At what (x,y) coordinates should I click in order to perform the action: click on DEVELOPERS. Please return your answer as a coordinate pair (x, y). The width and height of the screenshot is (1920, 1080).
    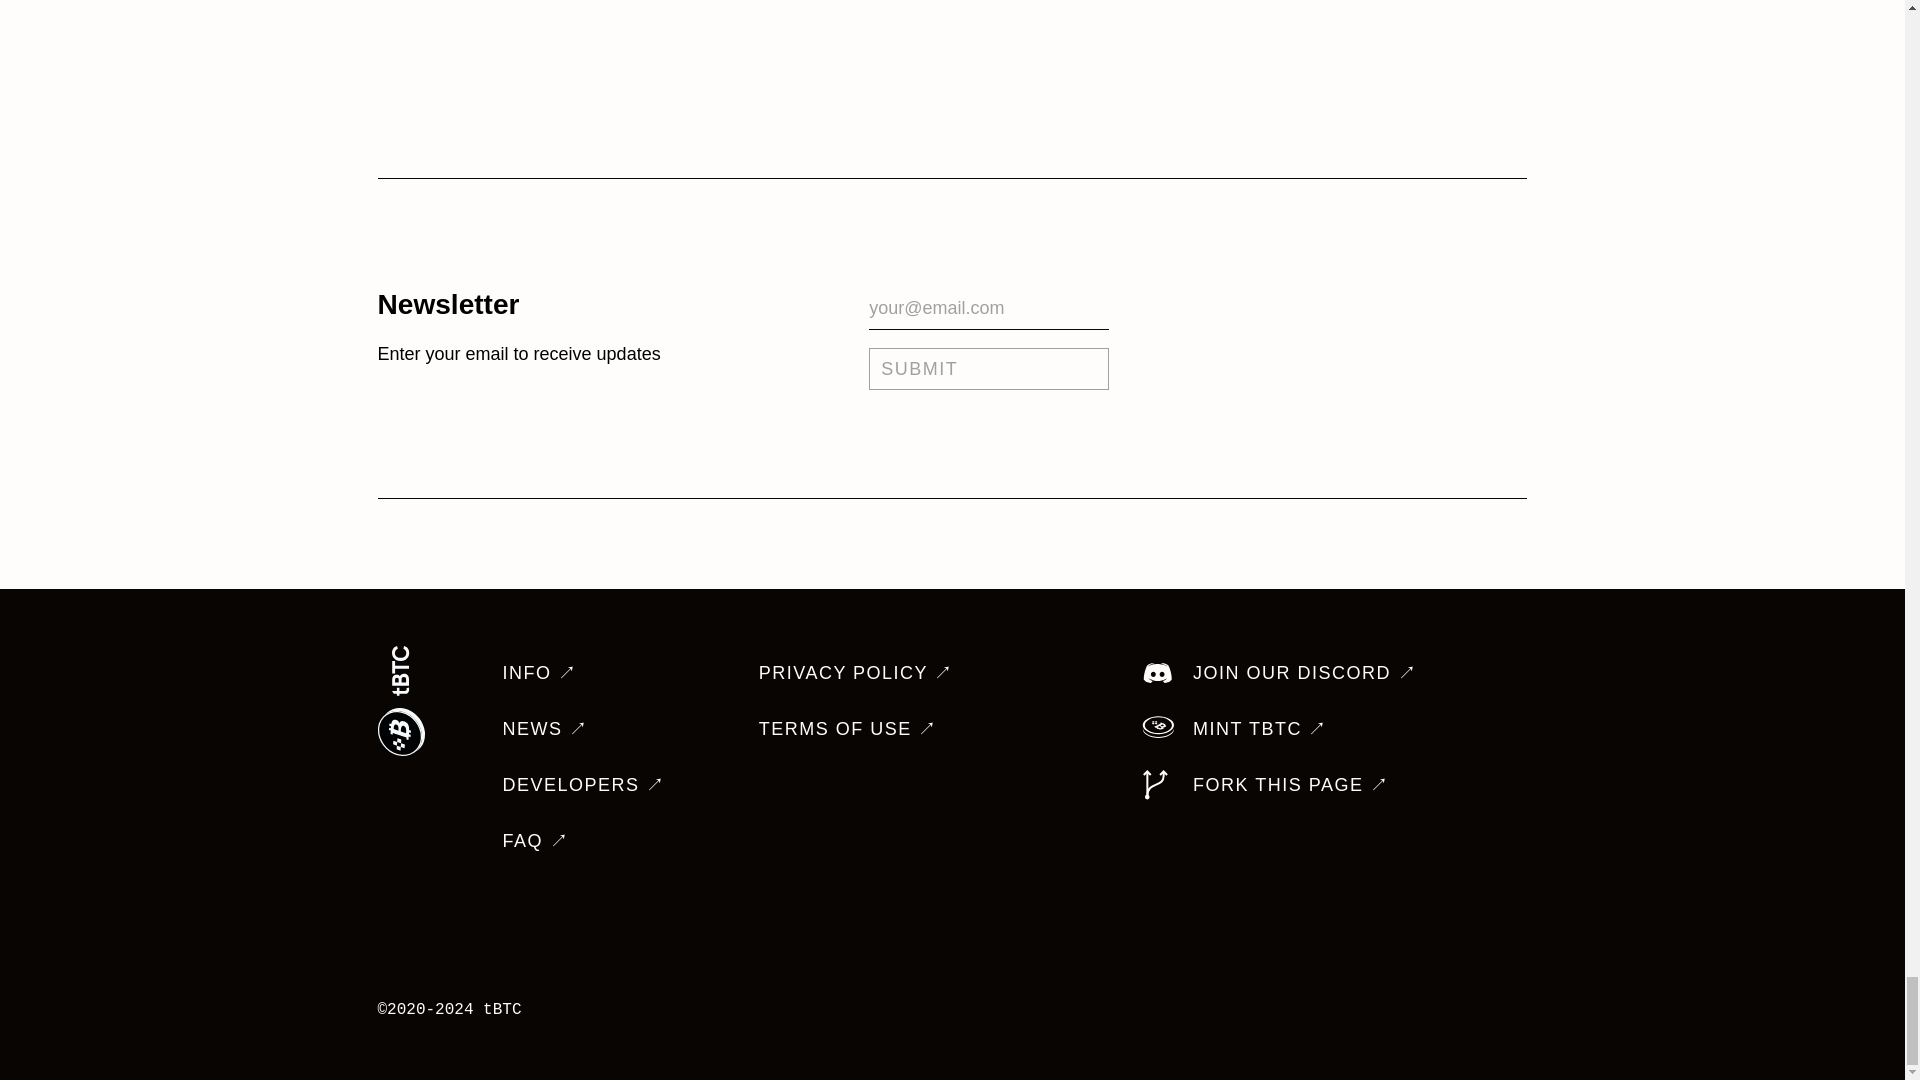
    Looking at the image, I should click on (582, 784).